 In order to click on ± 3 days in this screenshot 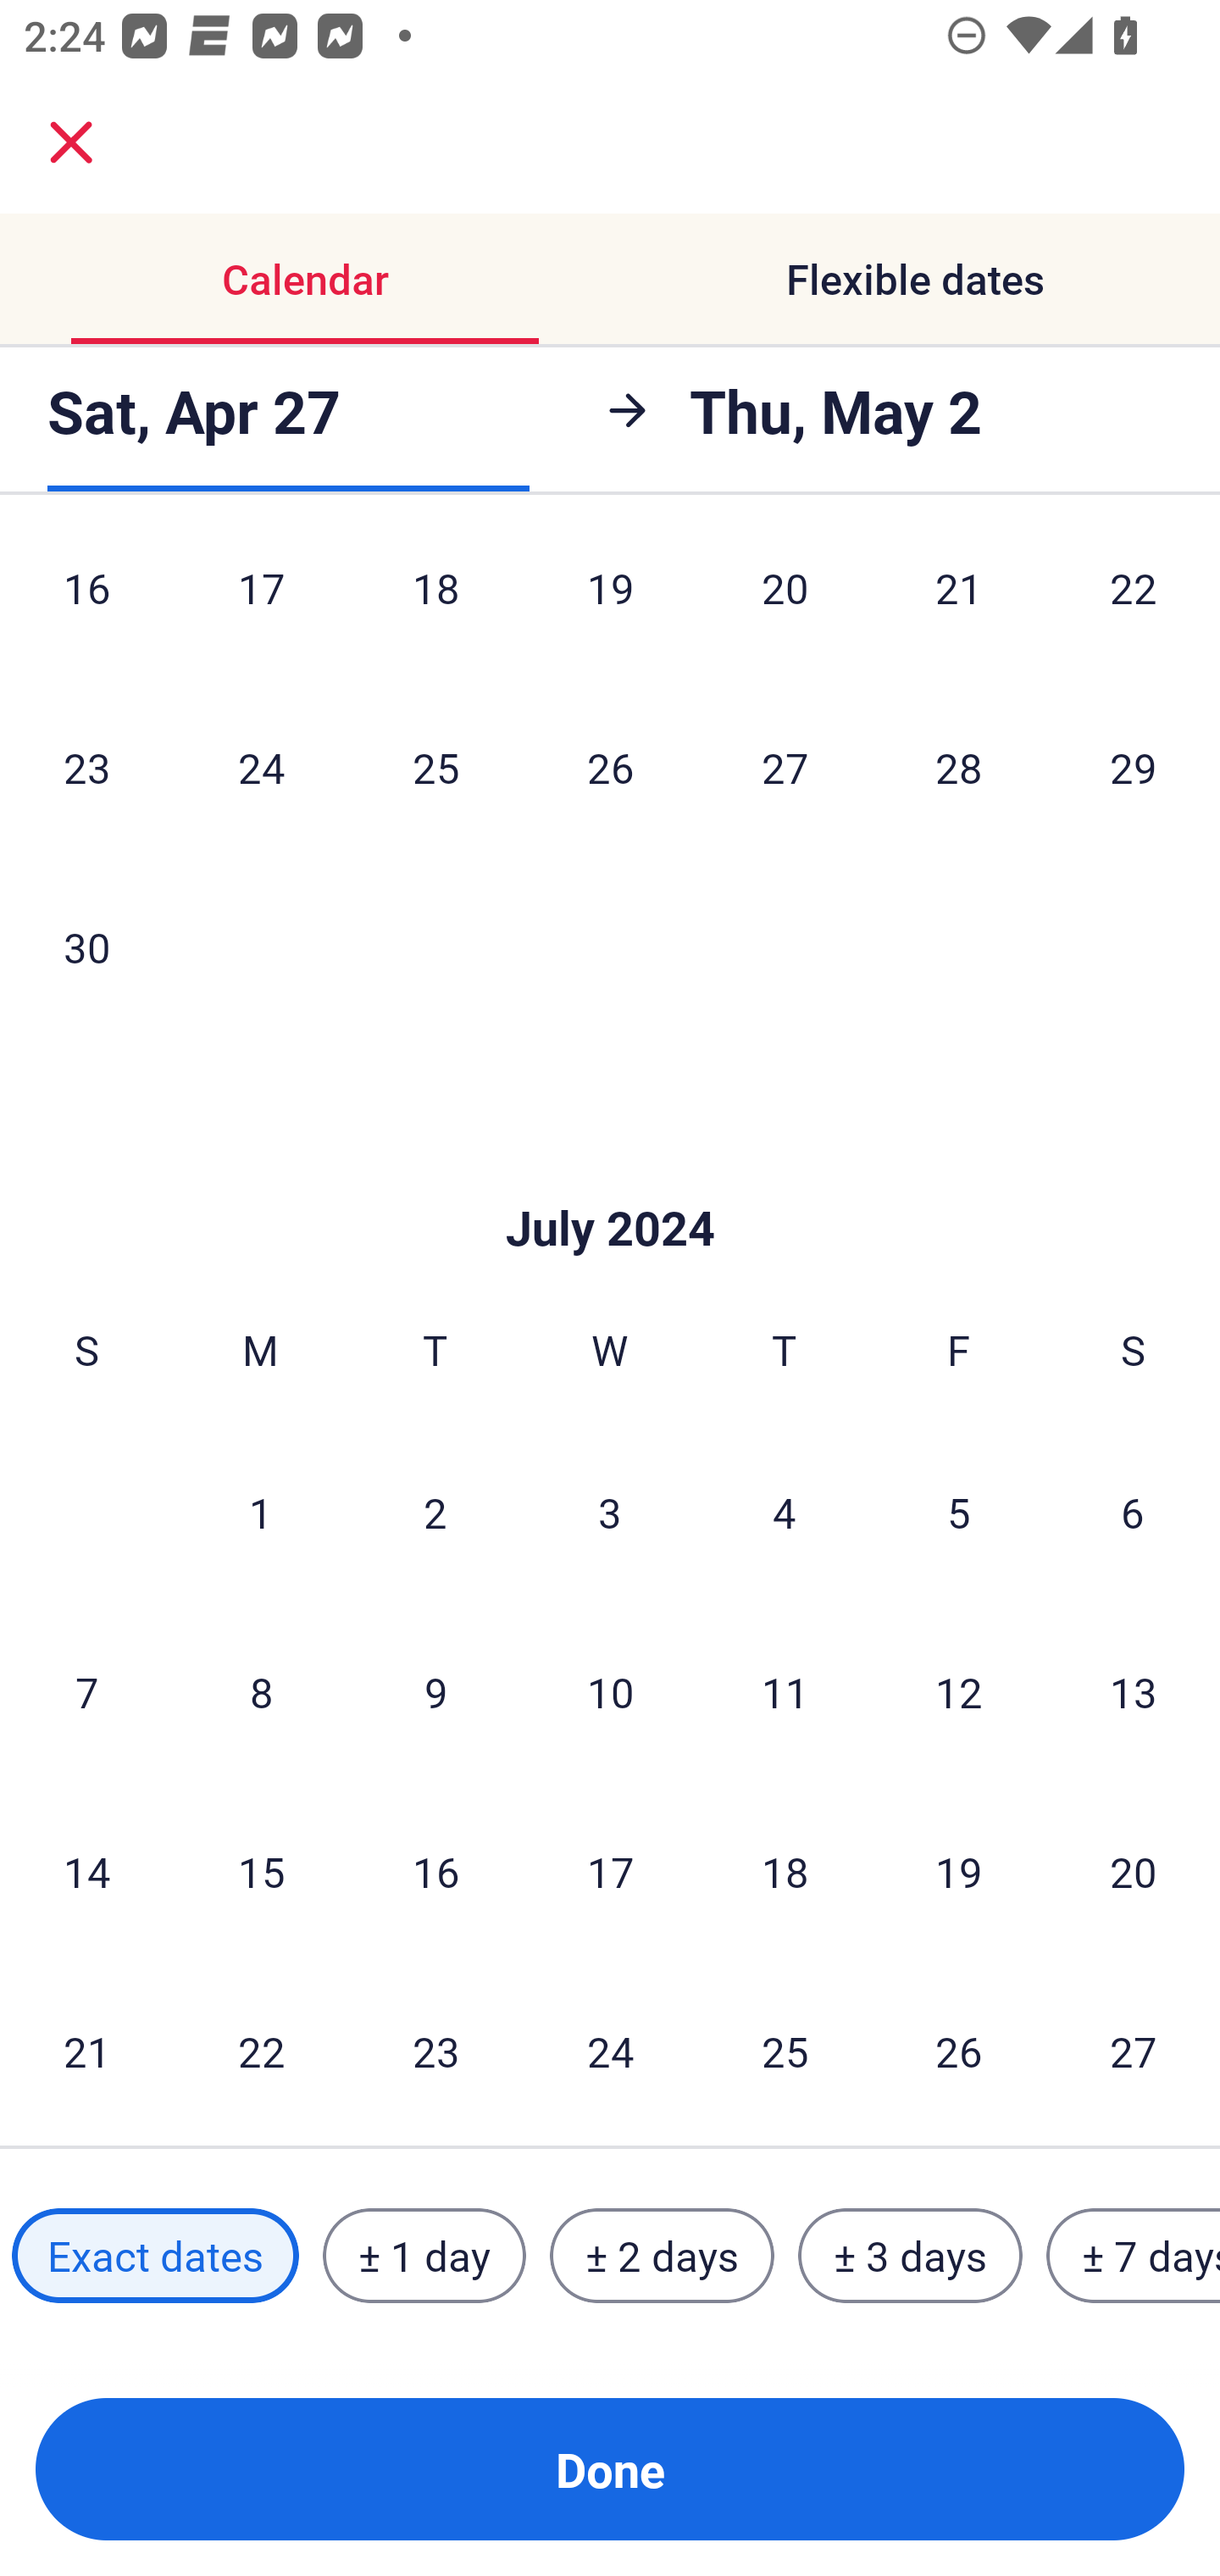, I will do `click(910, 2255)`.